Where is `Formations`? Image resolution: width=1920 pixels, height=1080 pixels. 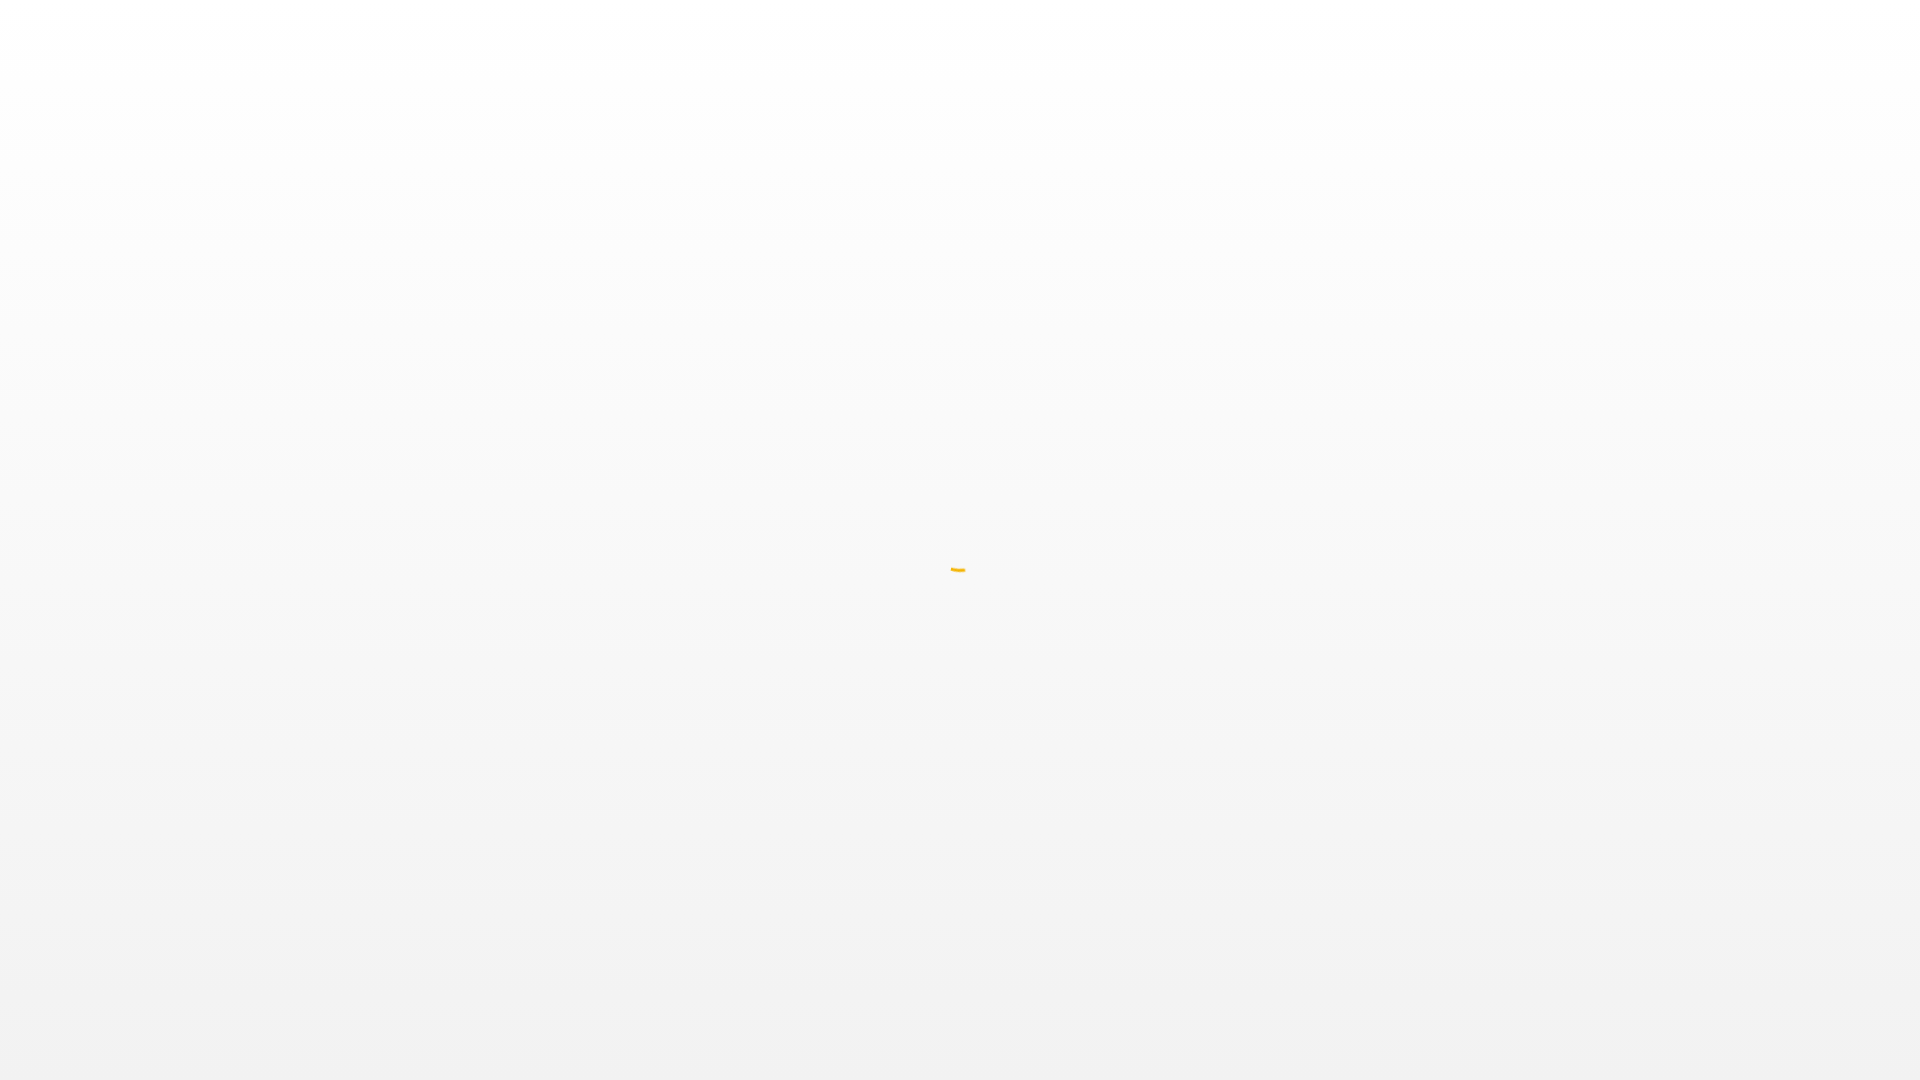
Formations is located at coordinates (1143, 29).